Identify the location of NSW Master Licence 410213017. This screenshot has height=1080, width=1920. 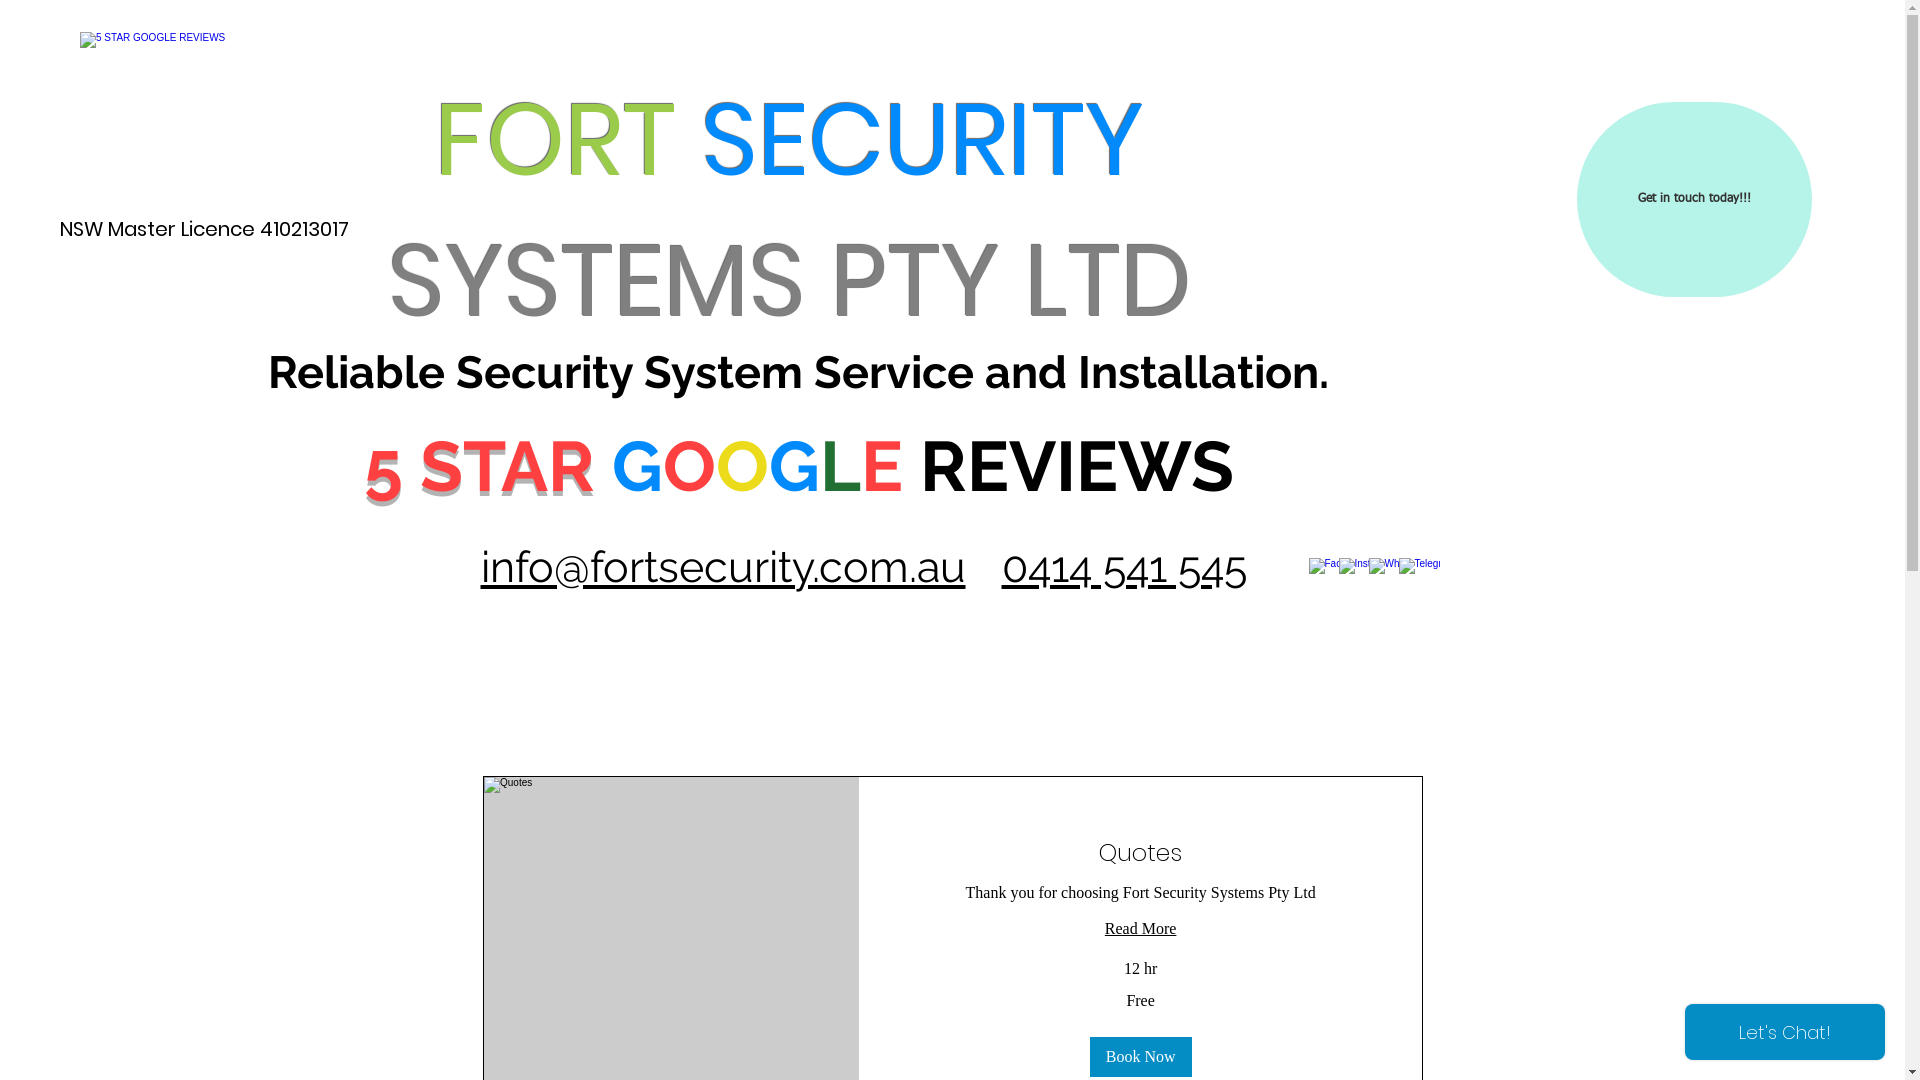
(204, 229).